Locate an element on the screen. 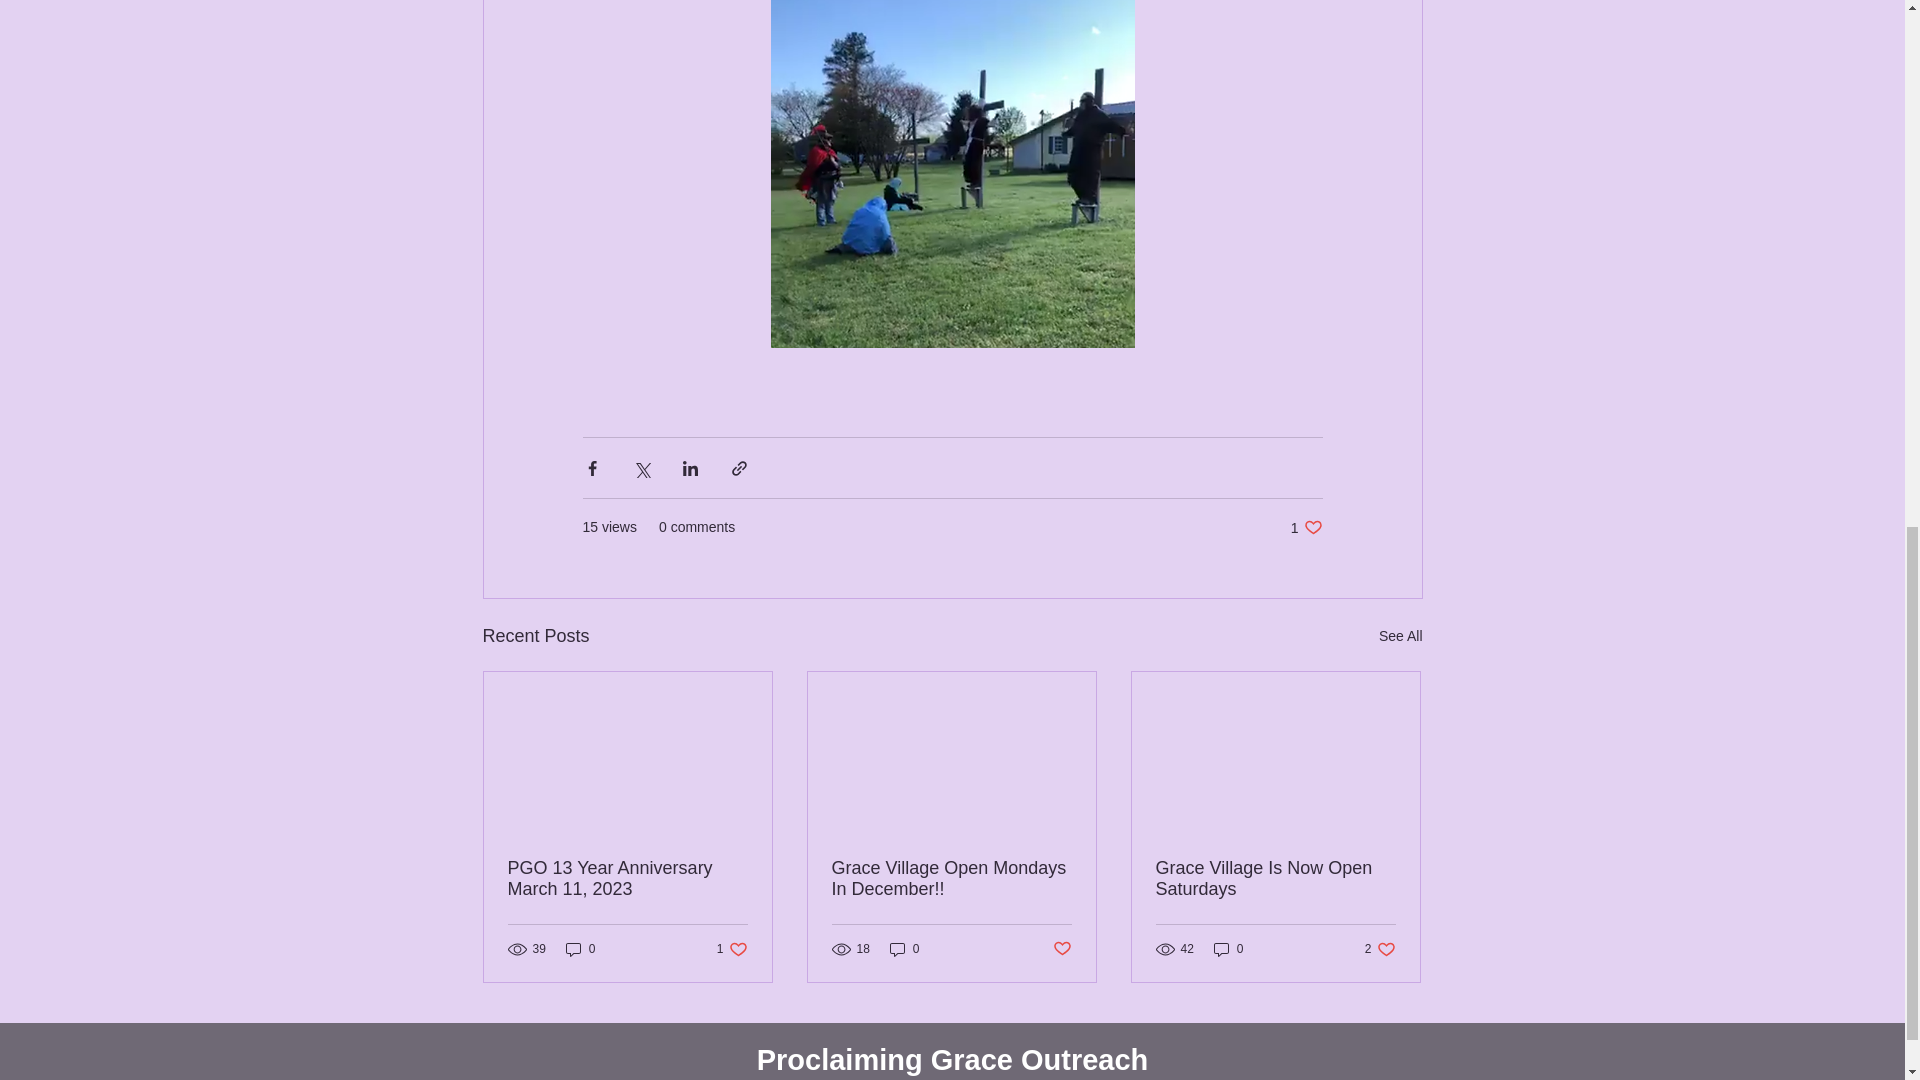  See All is located at coordinates (1400, 636).